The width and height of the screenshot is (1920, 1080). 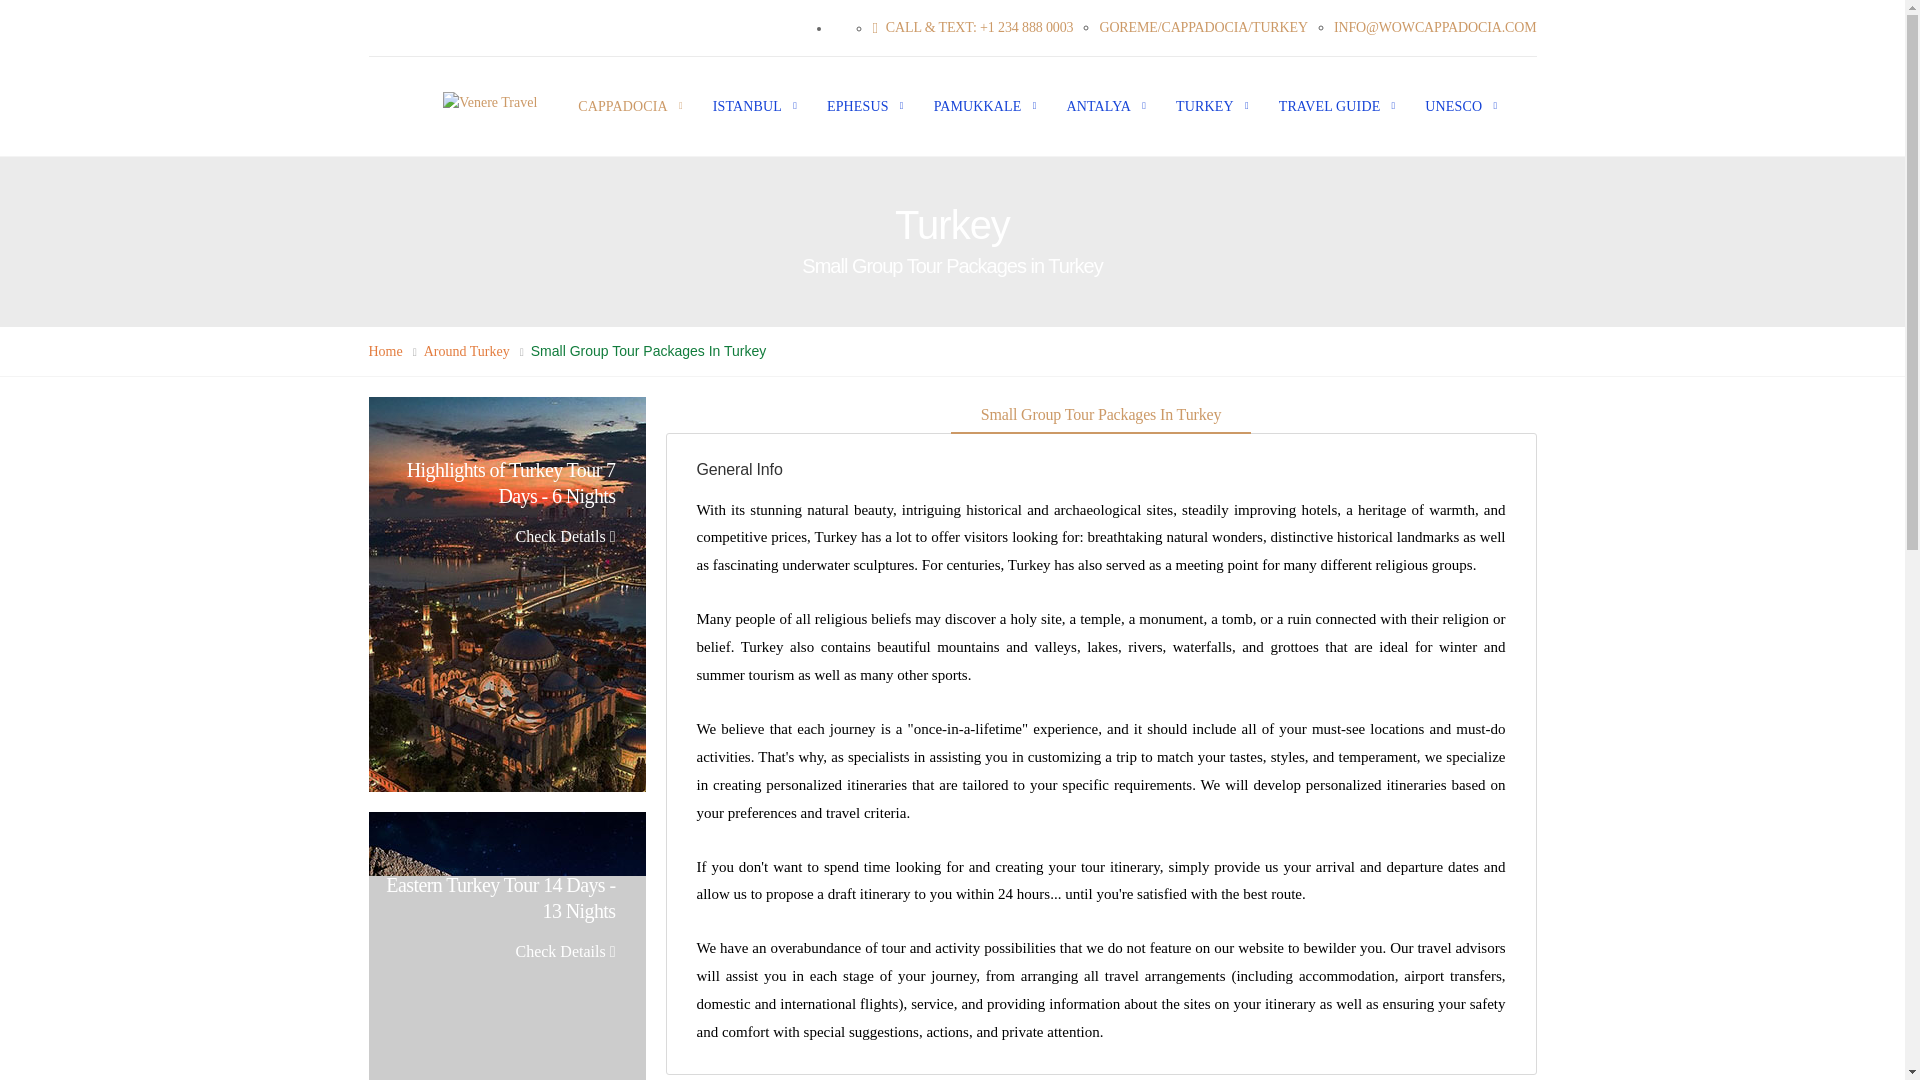 What do you see at coordinates (506, 946) in the screenshot?
I see `Eastern Turkey Tour` at bounding box center [506, 946].